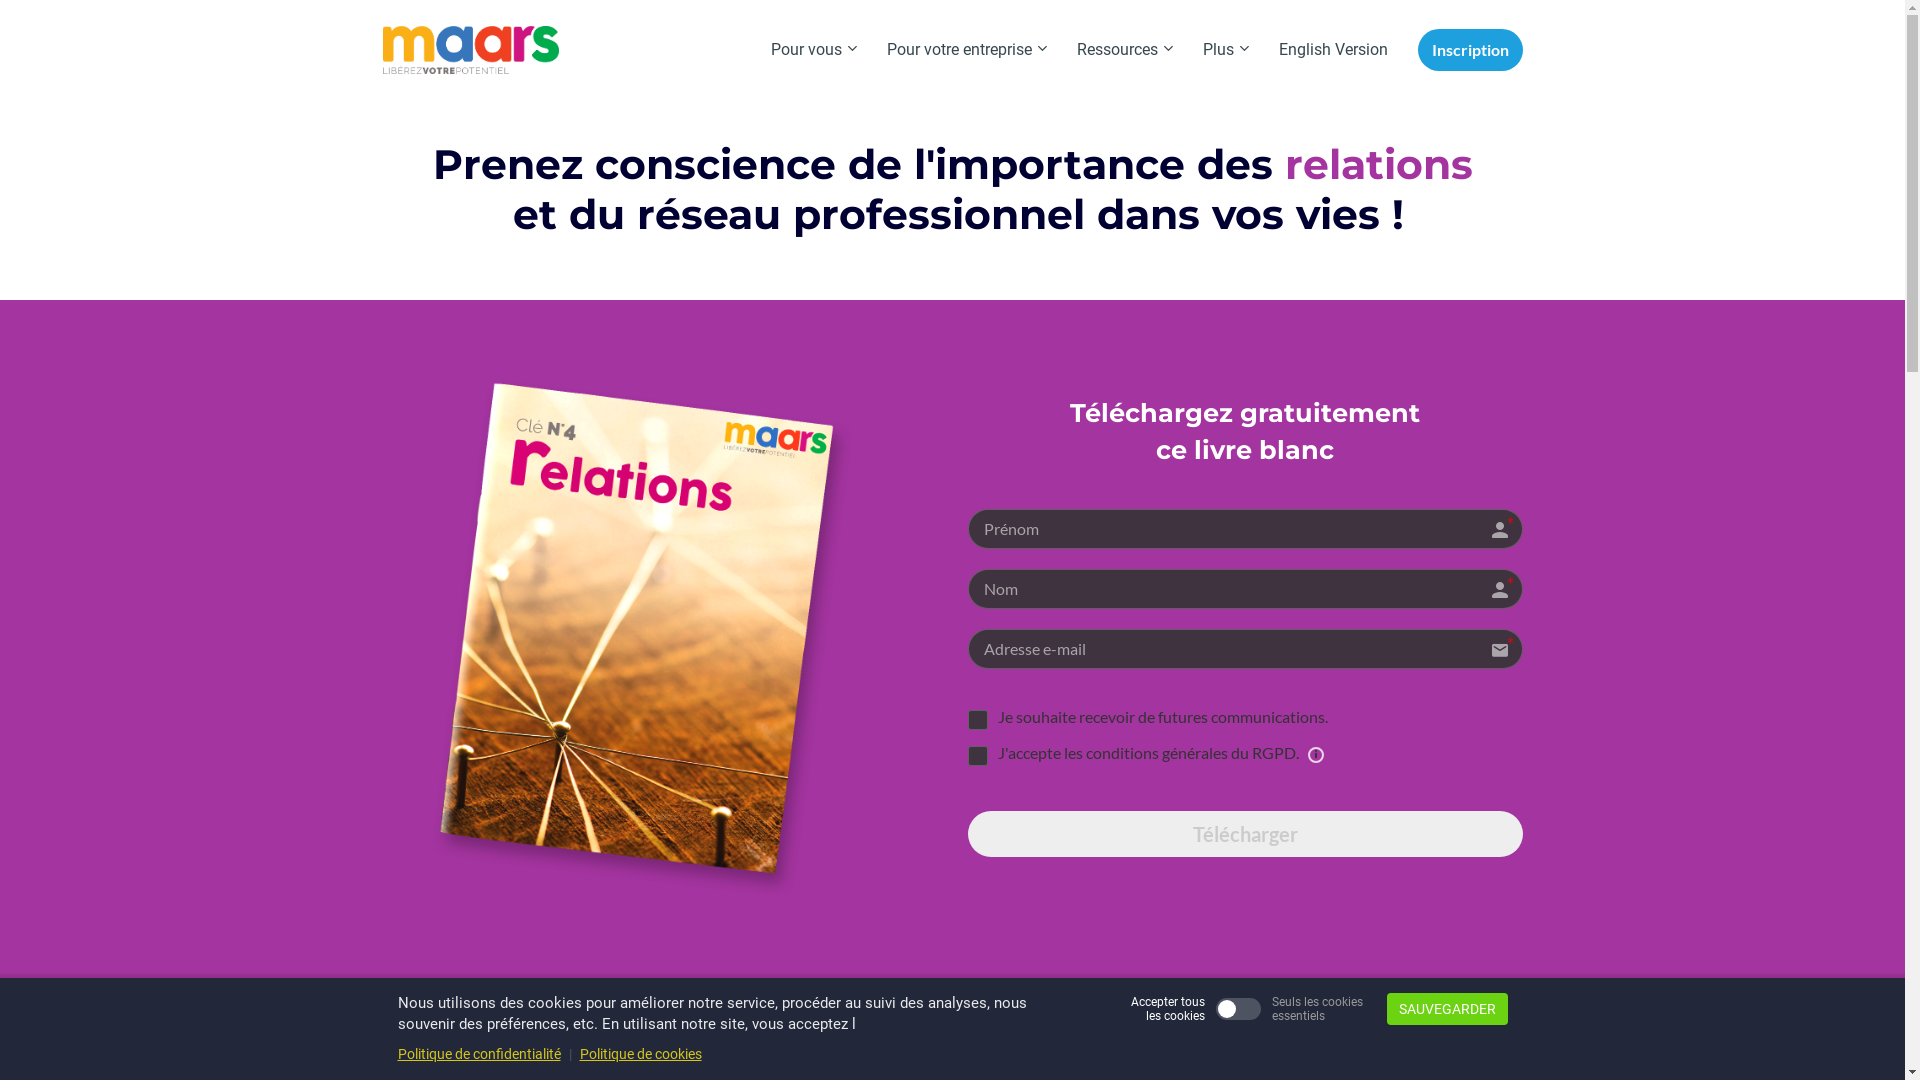 Image resolution: width=1920 pixels, height=1080 pixels. What do you see at coordinates (1470, 50) in the screenshot?
I see `Inscription` at bounding box center [1470, 50].